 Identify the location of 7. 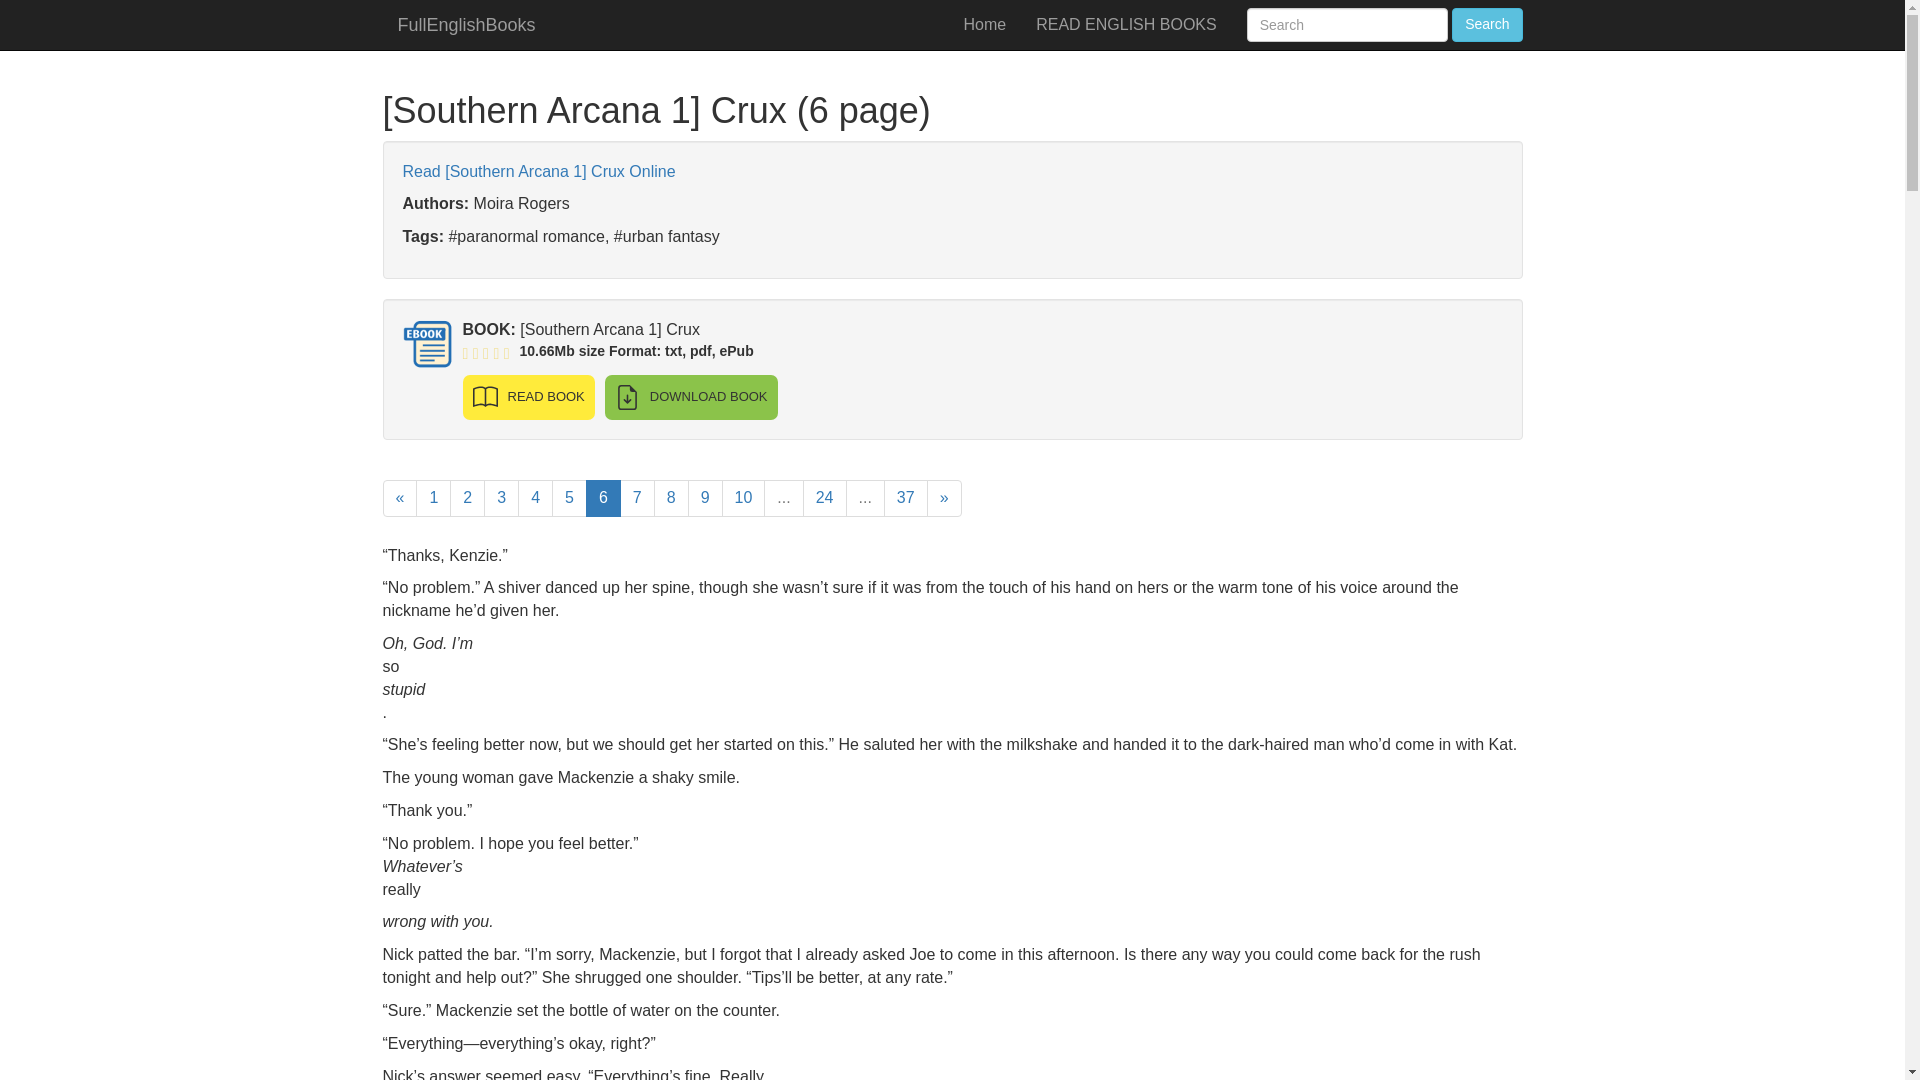
(637, 498).